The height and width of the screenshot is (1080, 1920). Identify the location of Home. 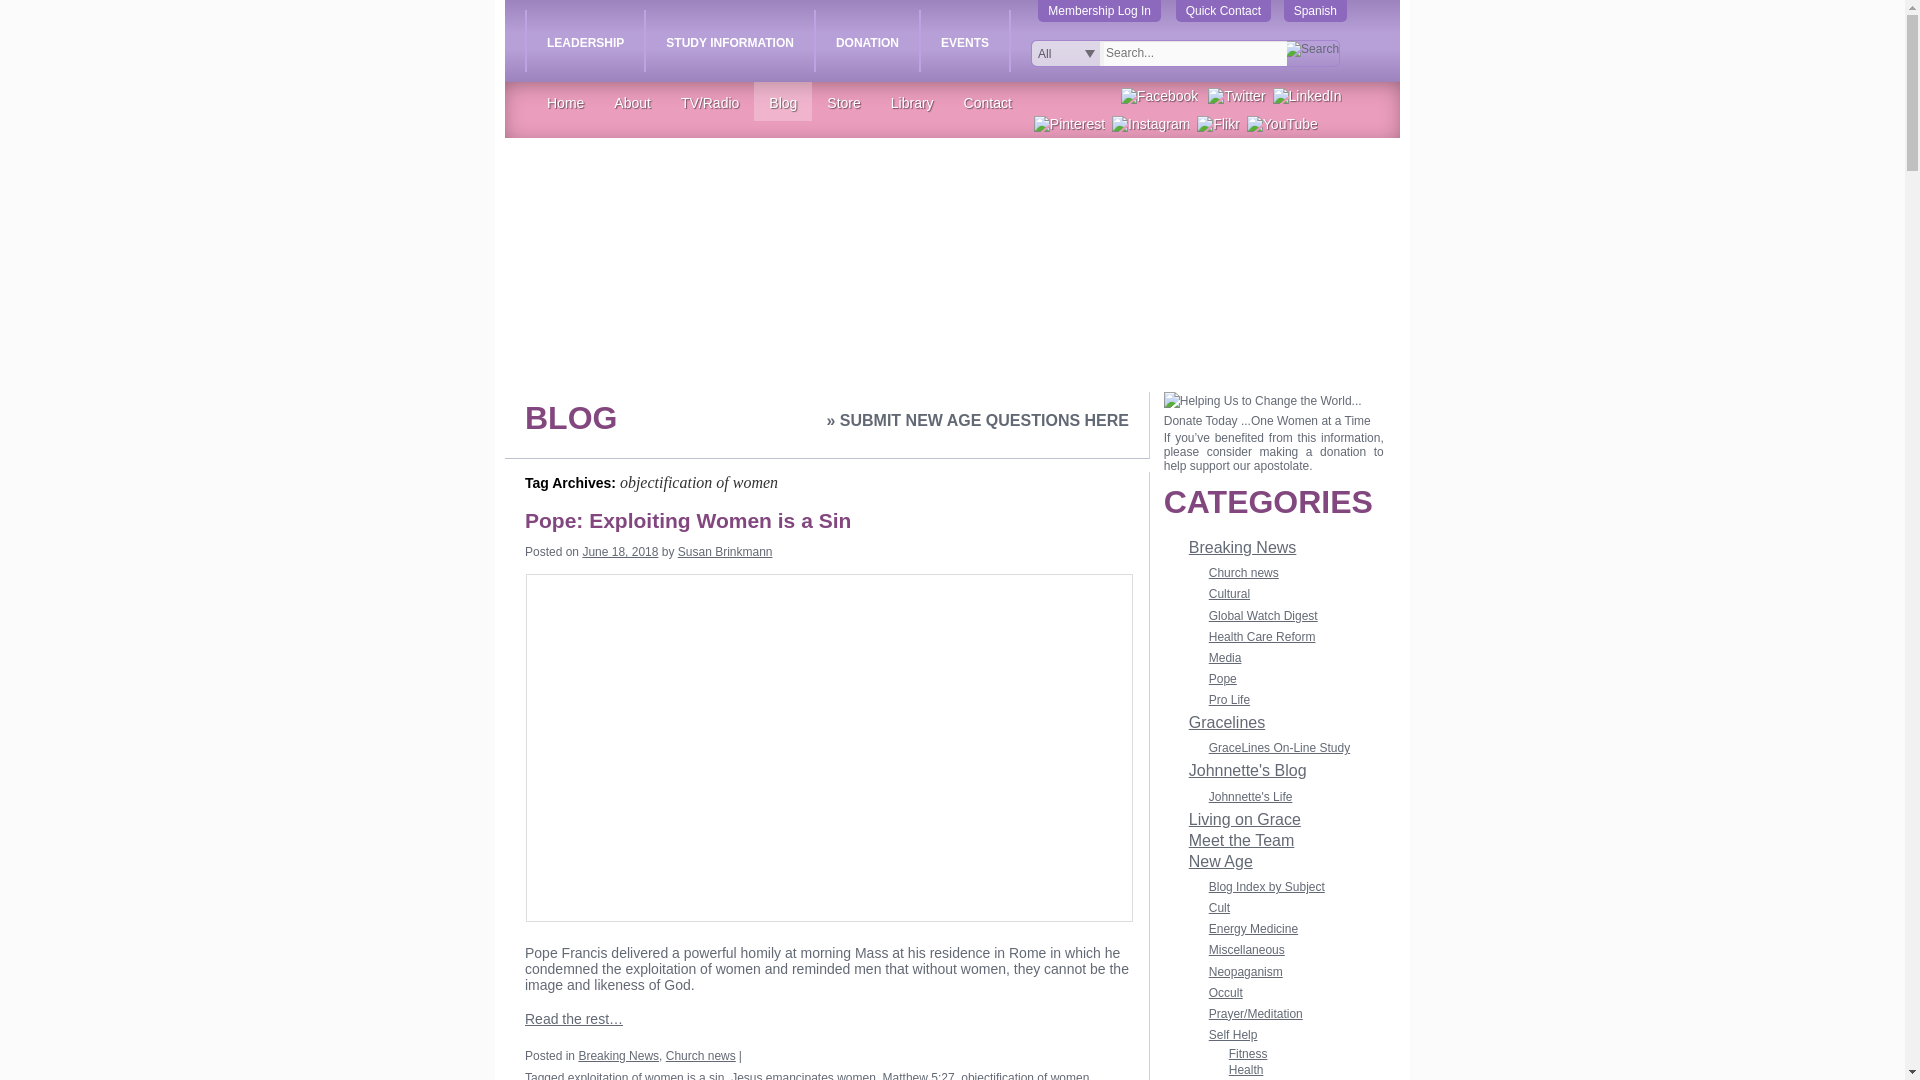
(565, 103).